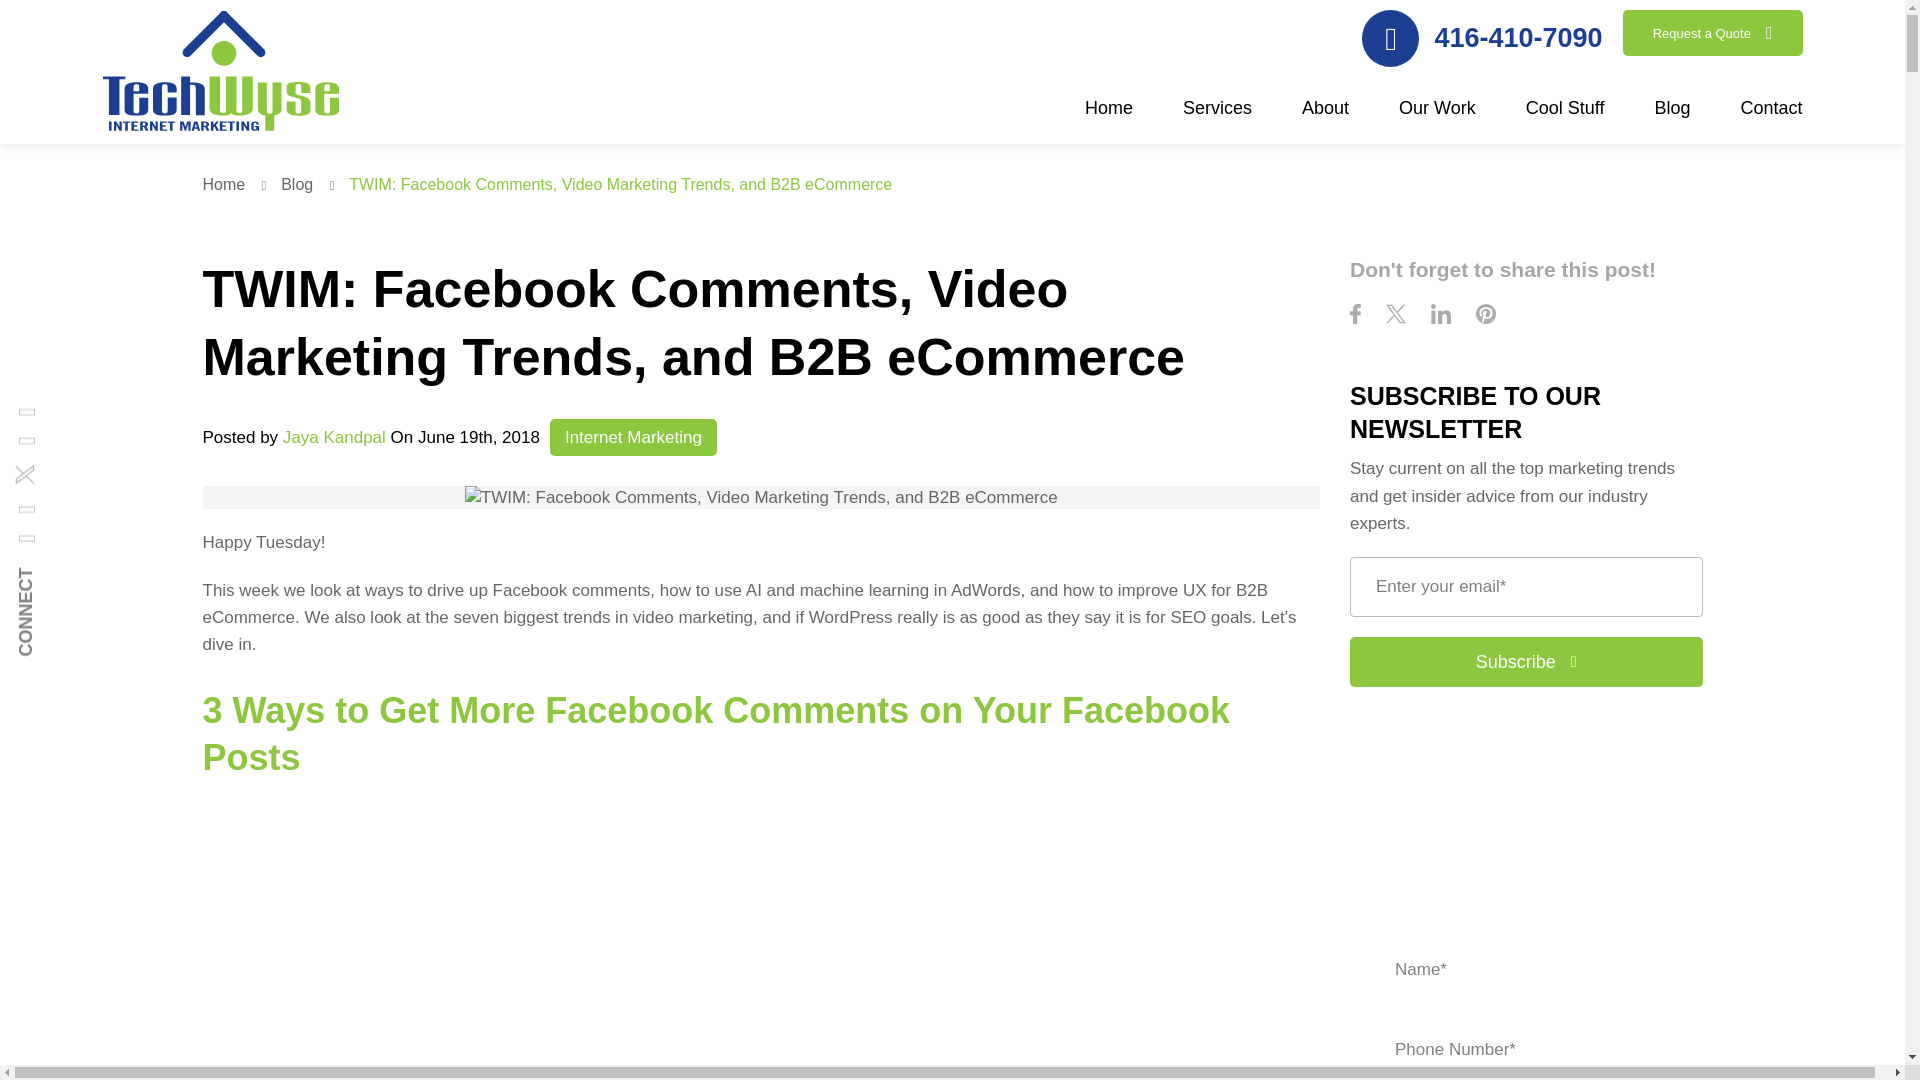  What do you see at coordinates (1481, 38) in the screenshot?
I see `416-410-7090` at bounding box center [1481, 38].